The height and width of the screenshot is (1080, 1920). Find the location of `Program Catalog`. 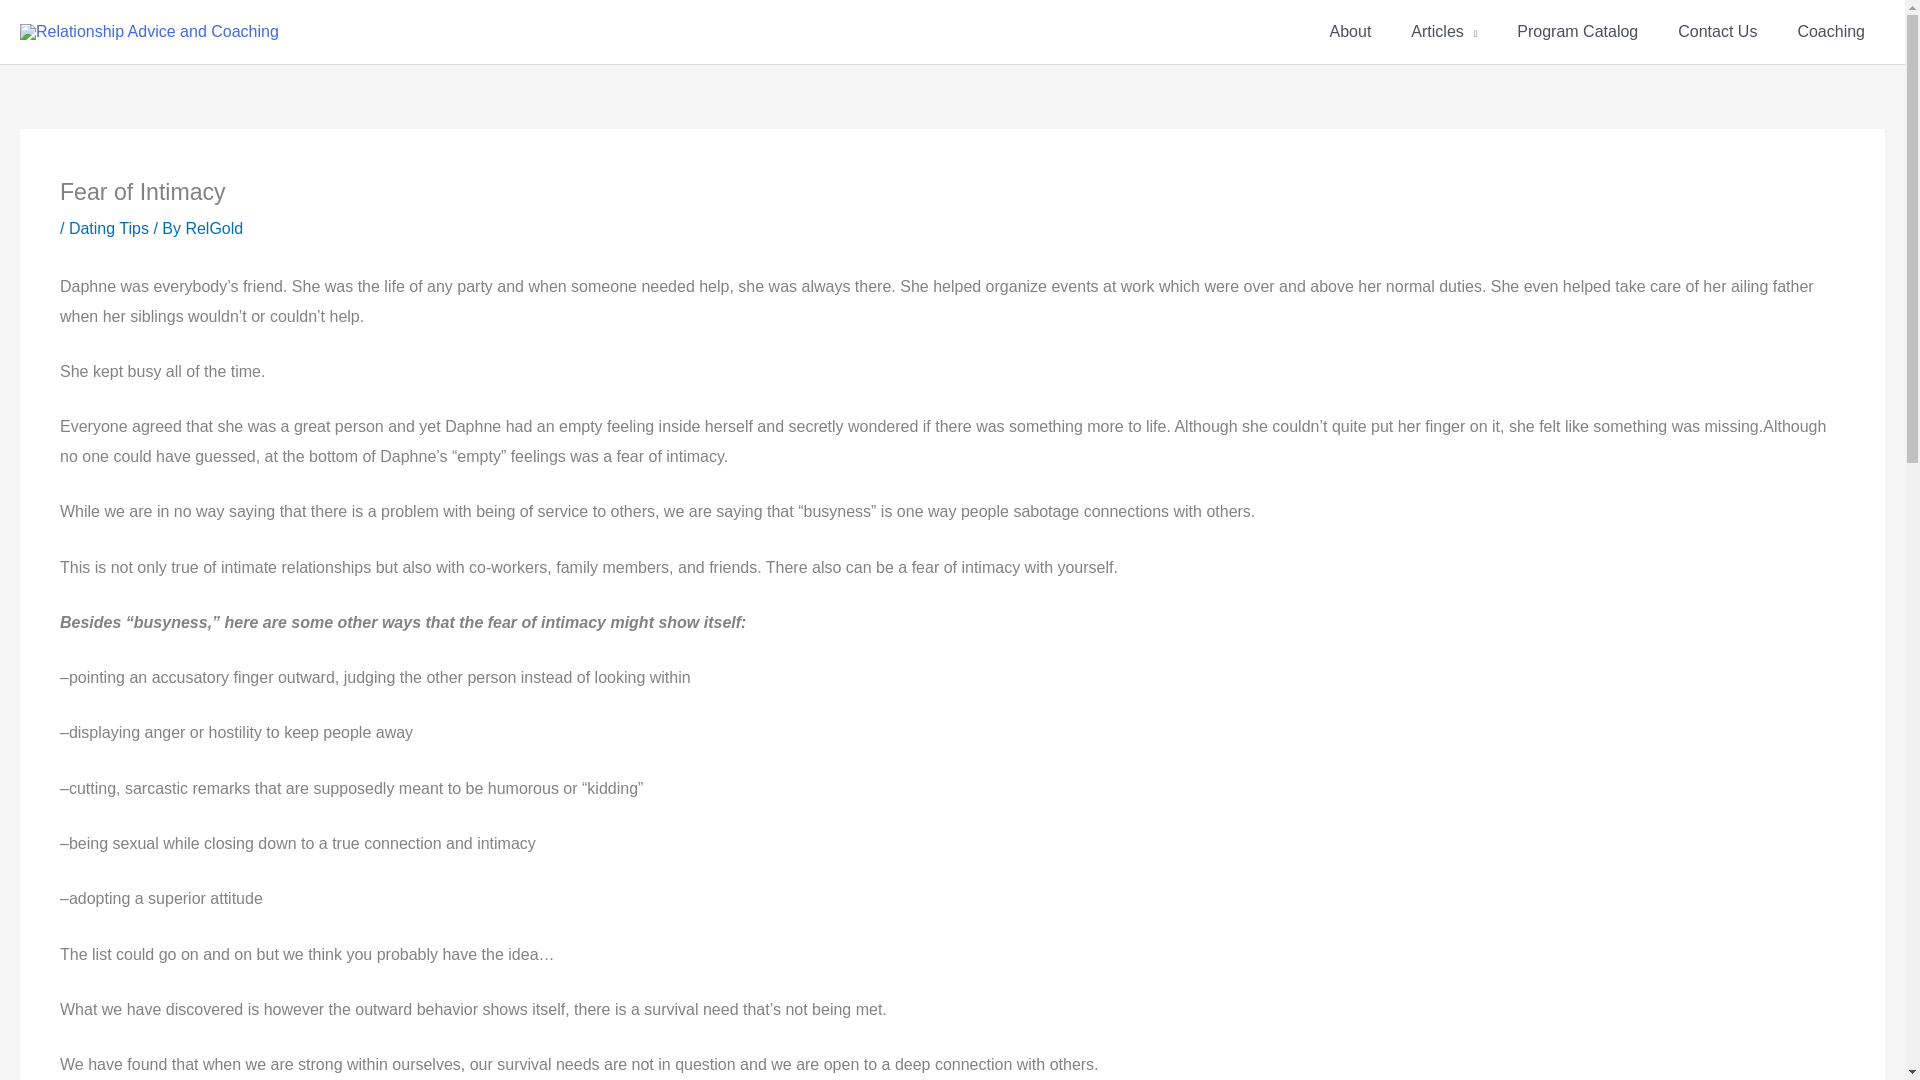

Program Catalog is located at coordinates (1578, 32).